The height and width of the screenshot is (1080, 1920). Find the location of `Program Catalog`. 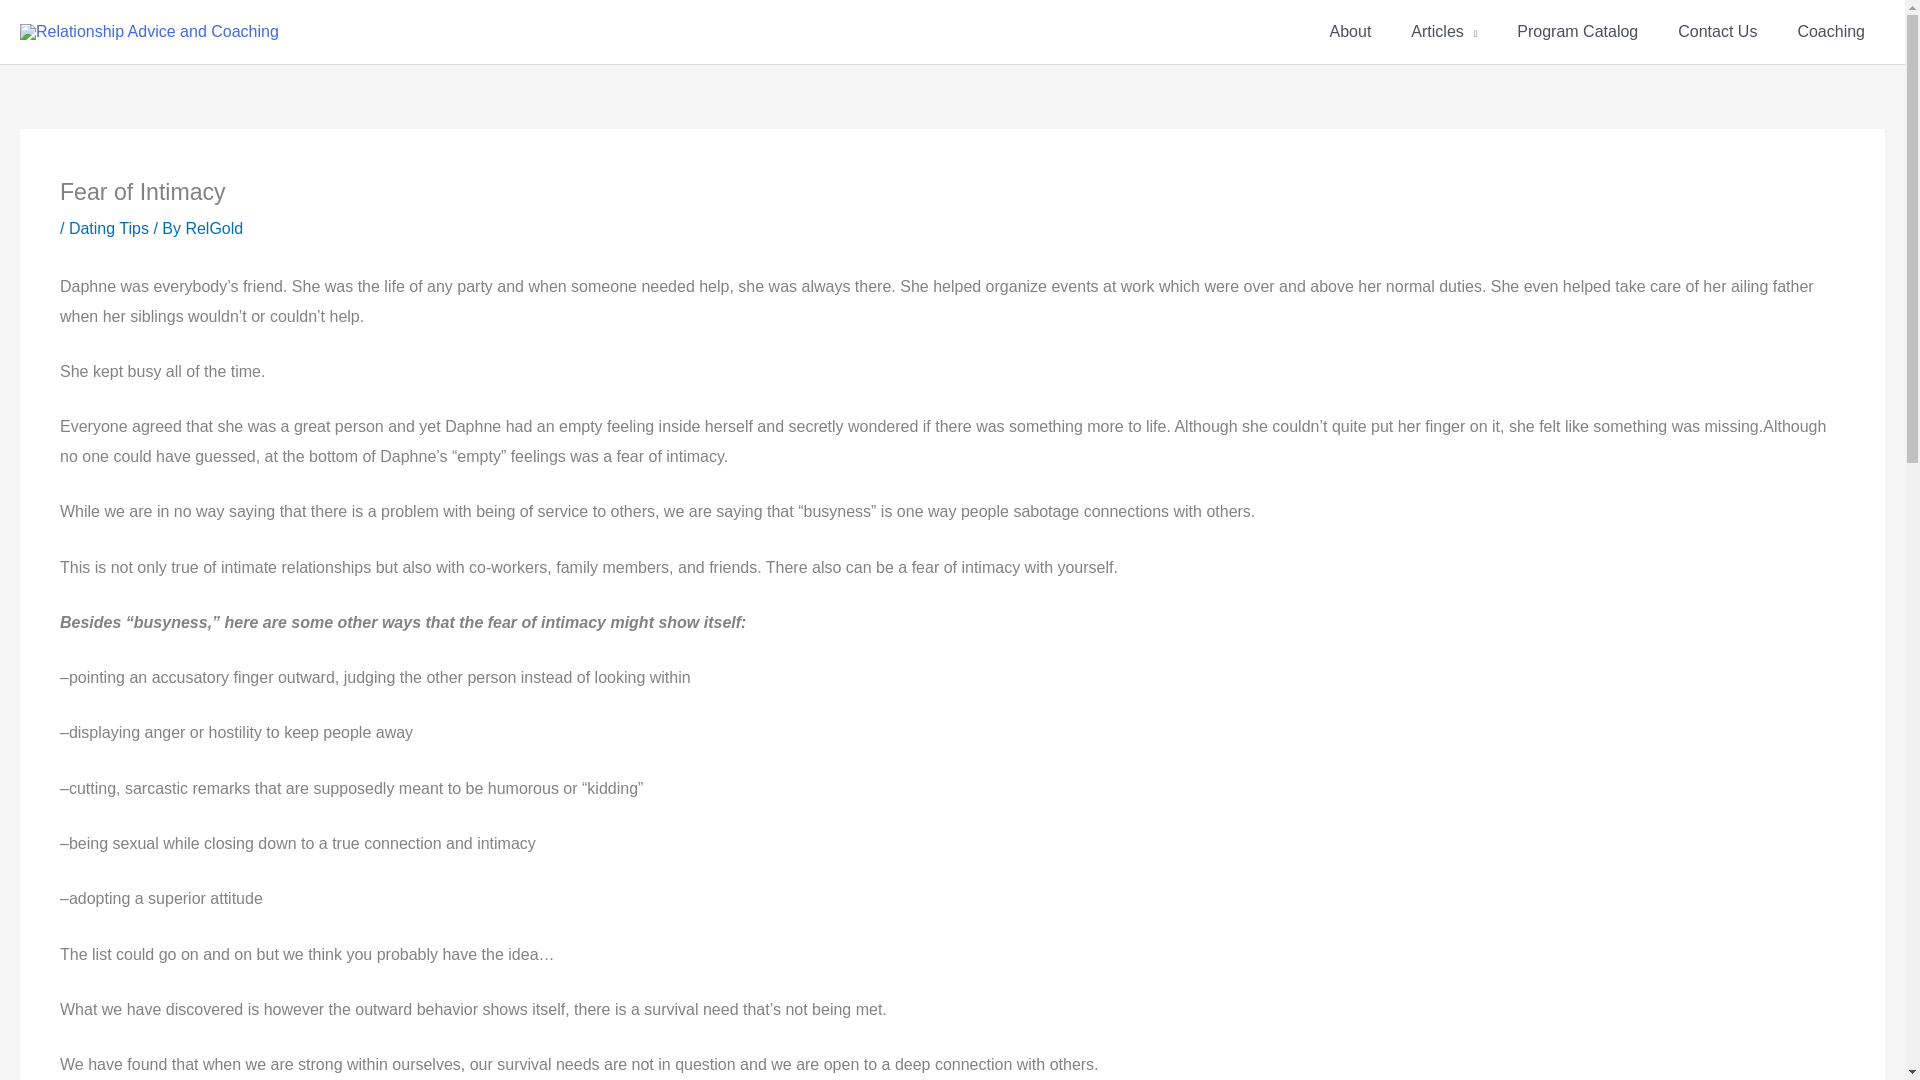

Program Catalog is located at coordinates (1578, 32).